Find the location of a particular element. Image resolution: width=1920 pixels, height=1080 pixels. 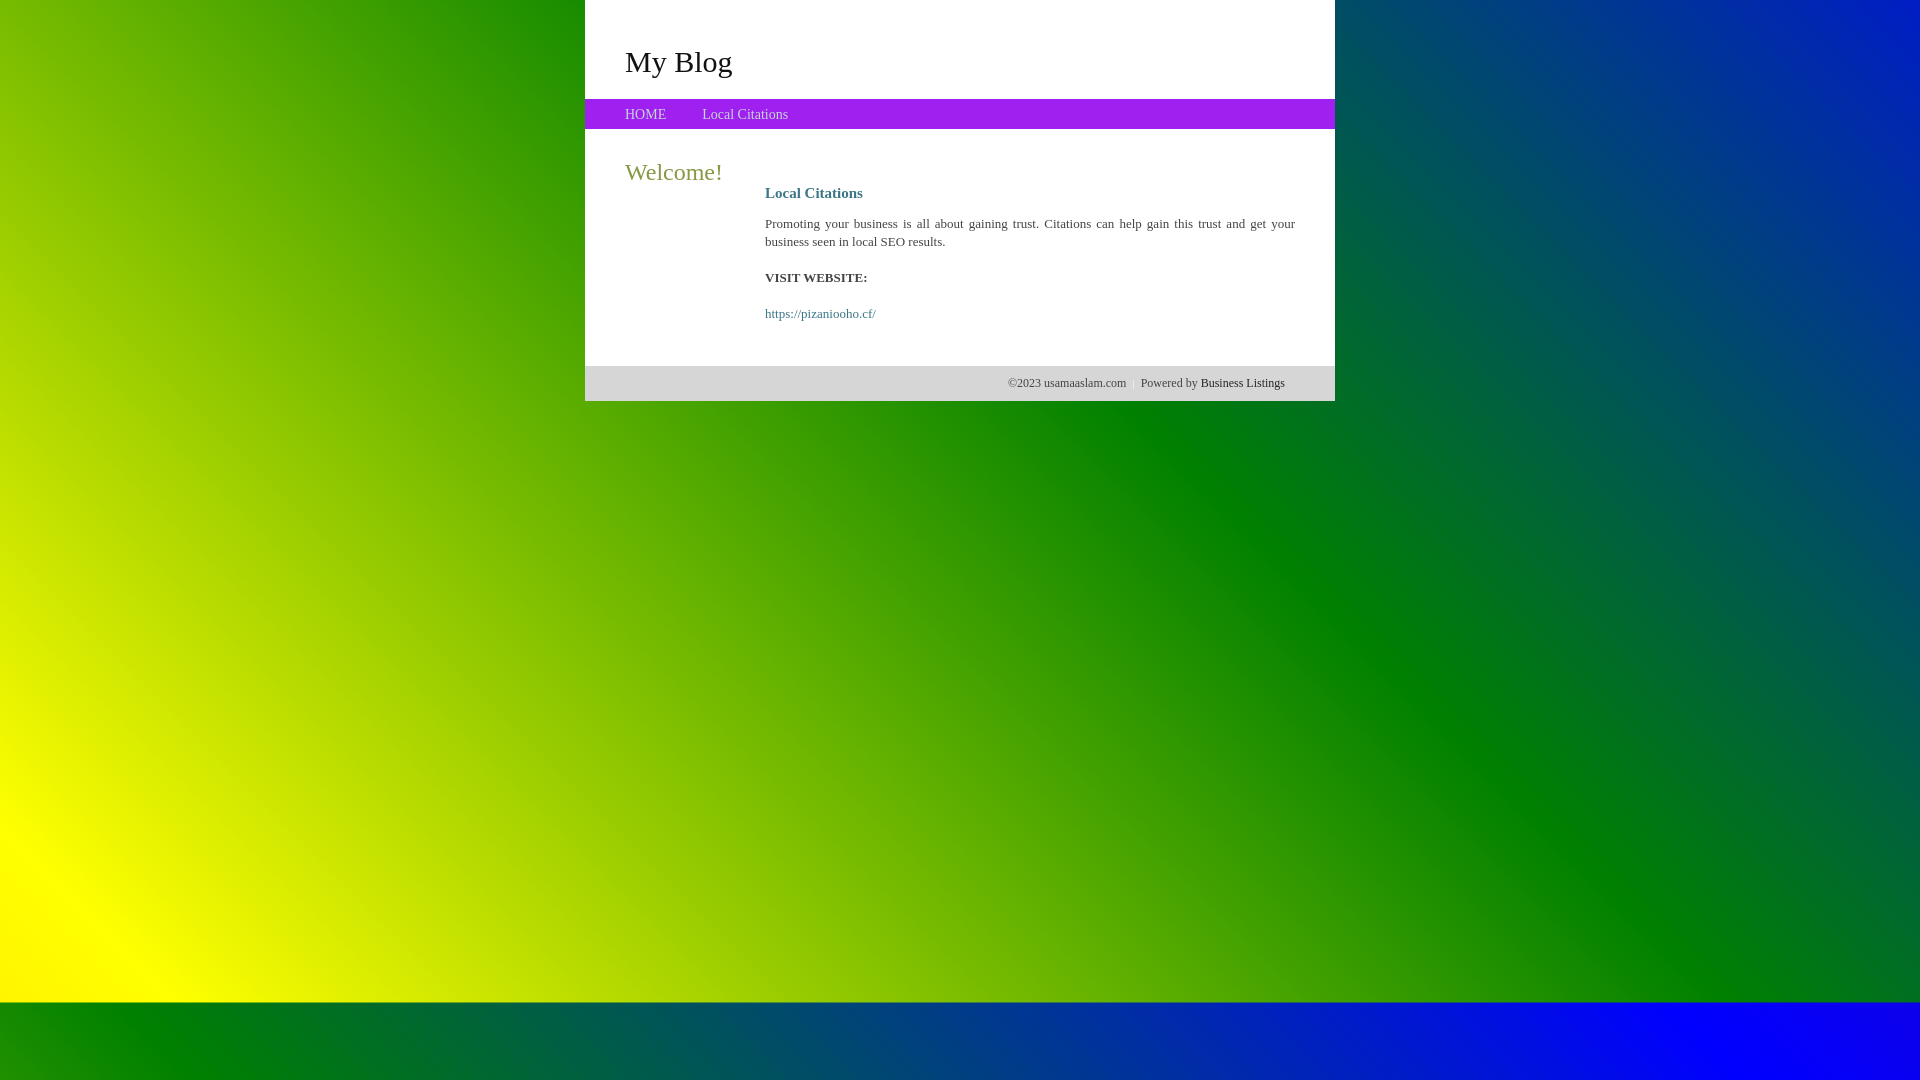

Business Listings is located at coordinates (1243, 383).